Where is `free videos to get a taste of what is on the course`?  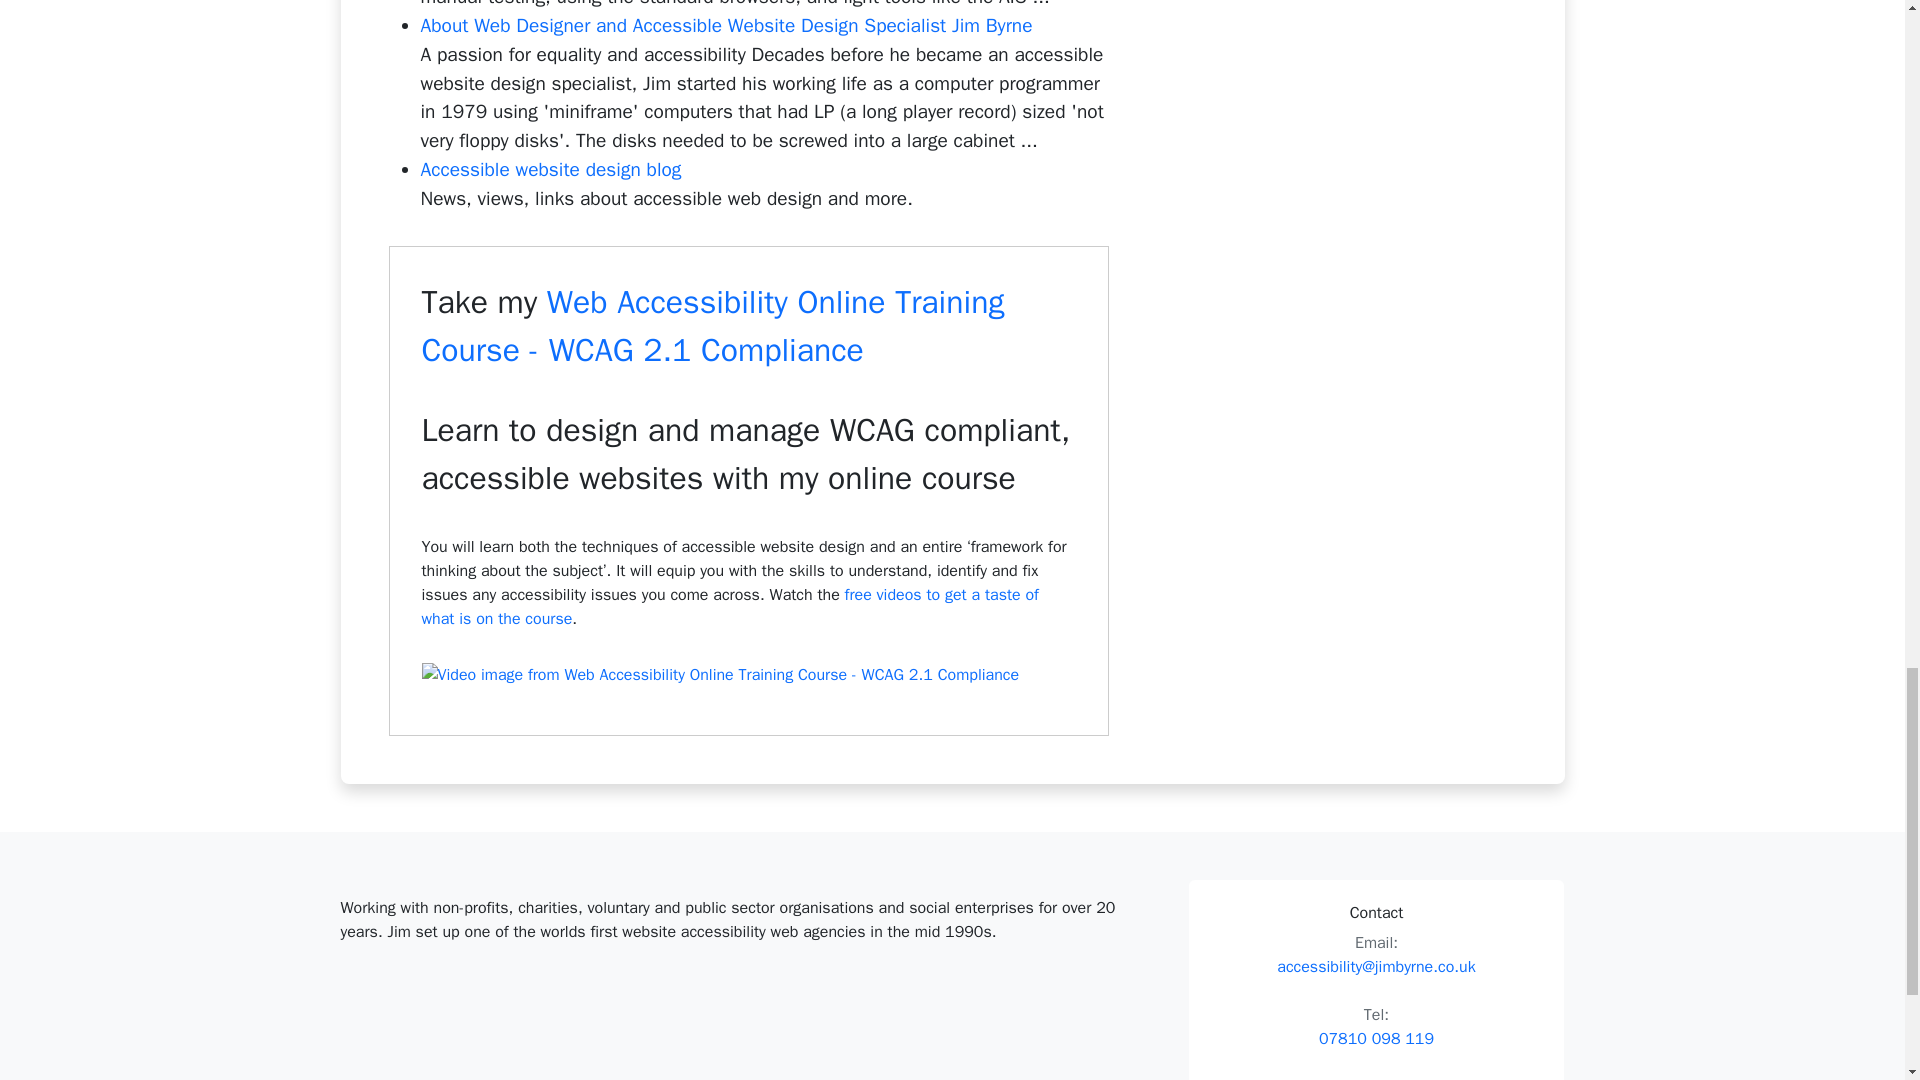
free videos to get a taste of what is on the course is located at coordinates (730, 606).